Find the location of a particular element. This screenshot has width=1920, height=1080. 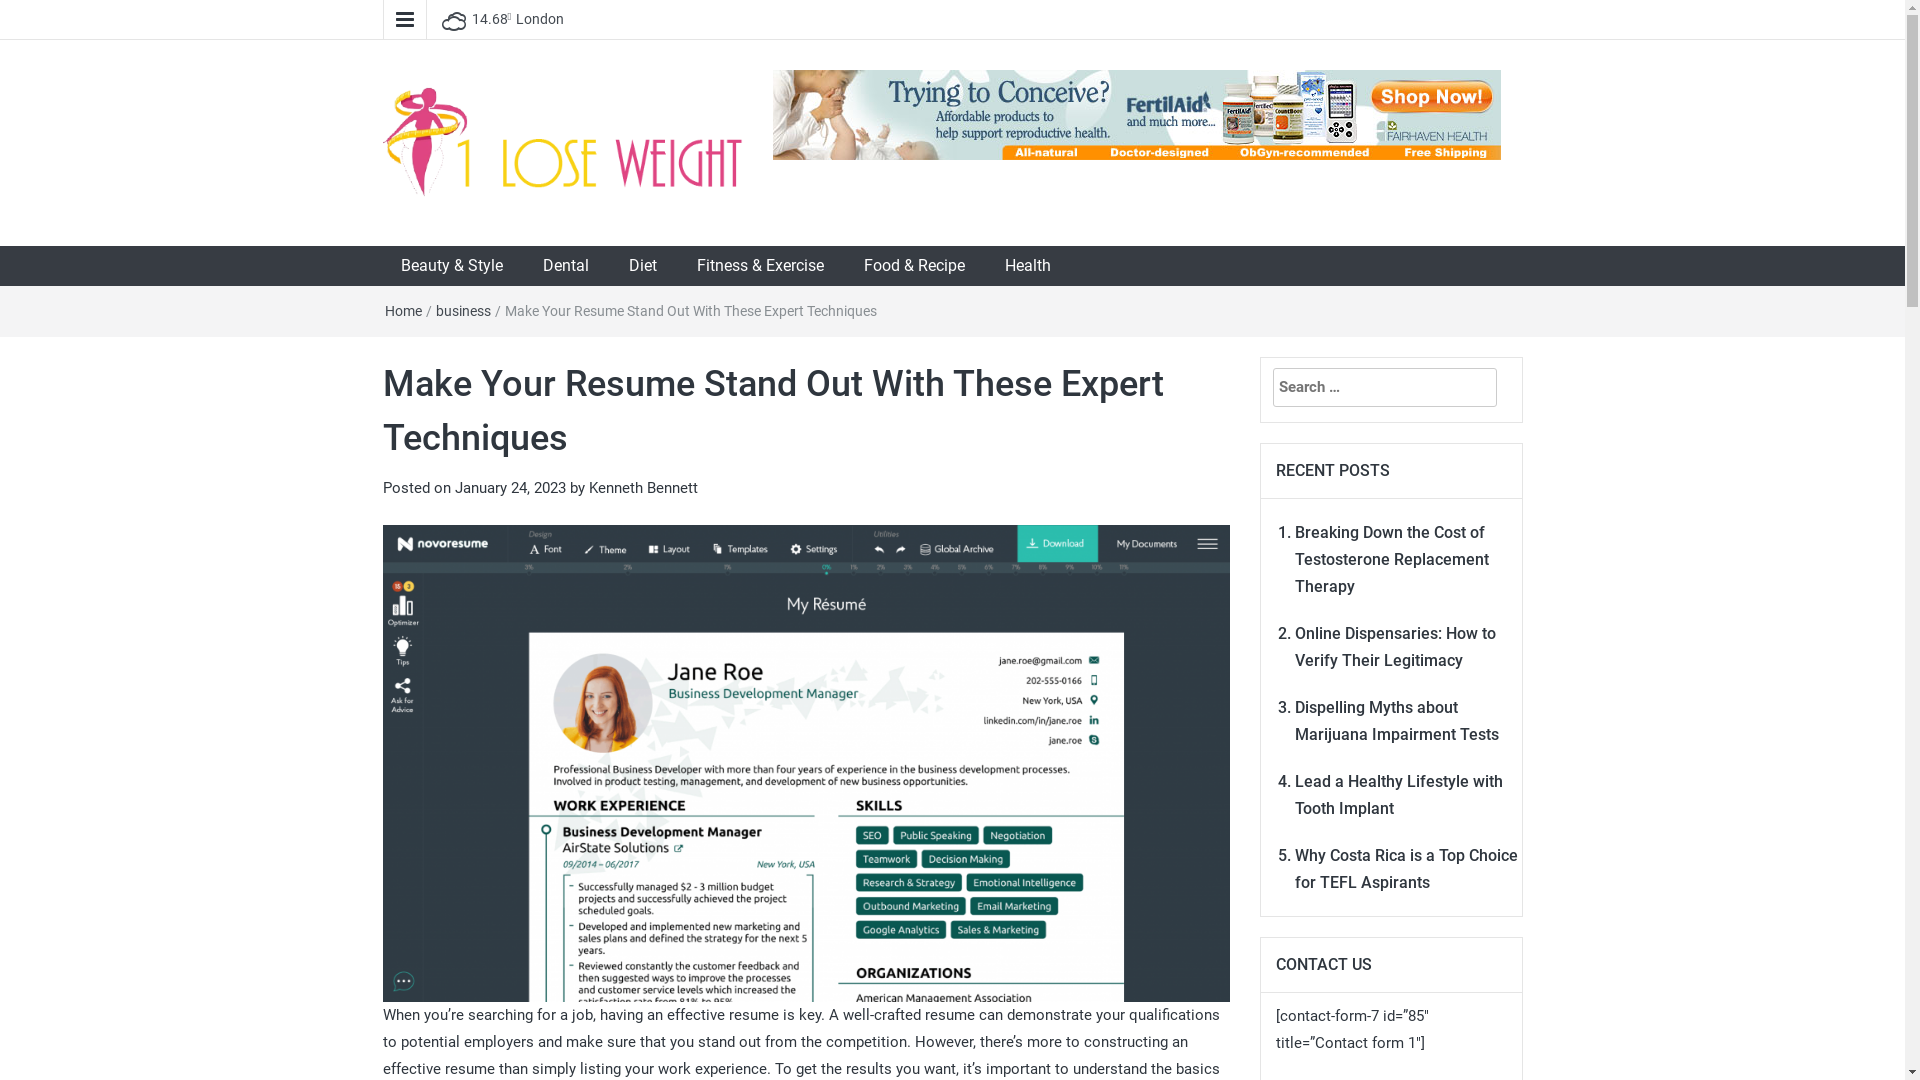

Lead a Healthy Lifestyle with Tooth Implant is located at coordinates (1399, 795).